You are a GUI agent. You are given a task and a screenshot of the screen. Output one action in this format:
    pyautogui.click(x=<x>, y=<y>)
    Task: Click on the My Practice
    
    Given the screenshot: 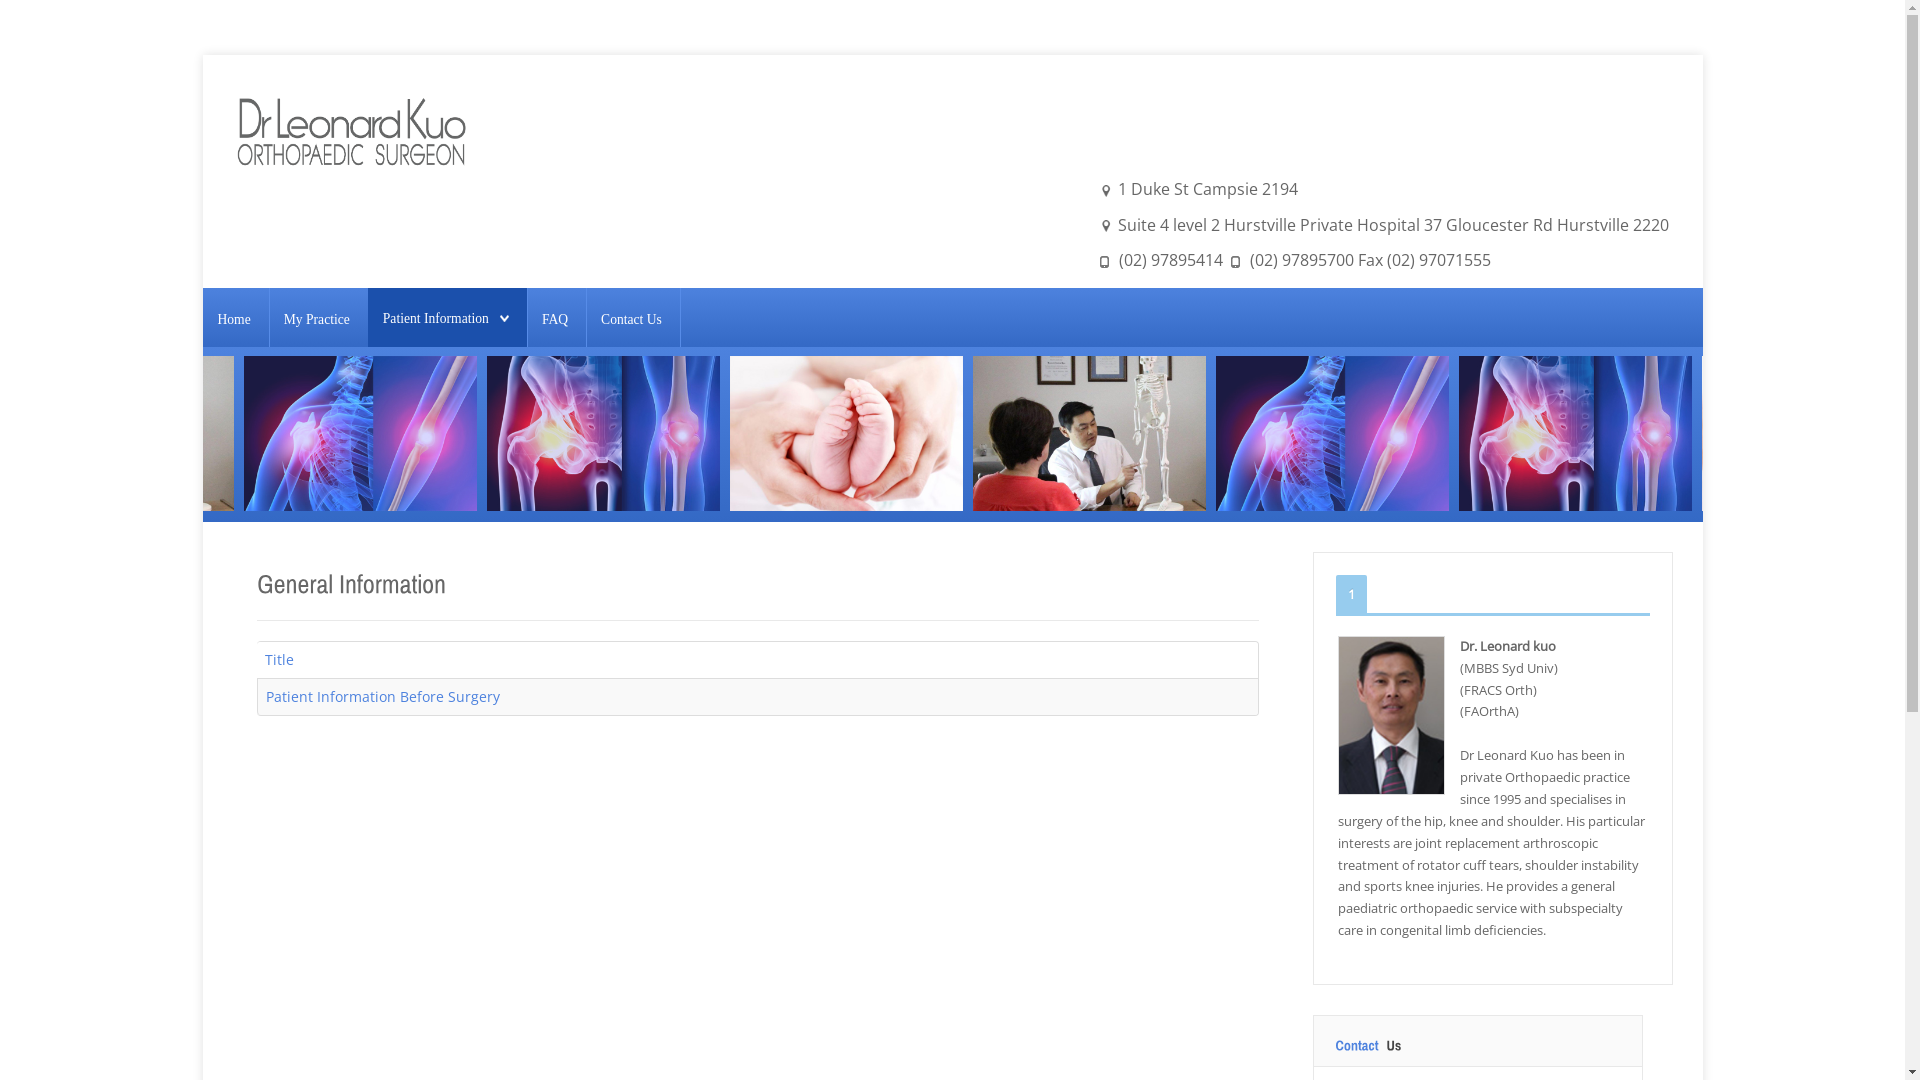 What is the action you would take?
    pyautogui.click(x=317, y=319)
    